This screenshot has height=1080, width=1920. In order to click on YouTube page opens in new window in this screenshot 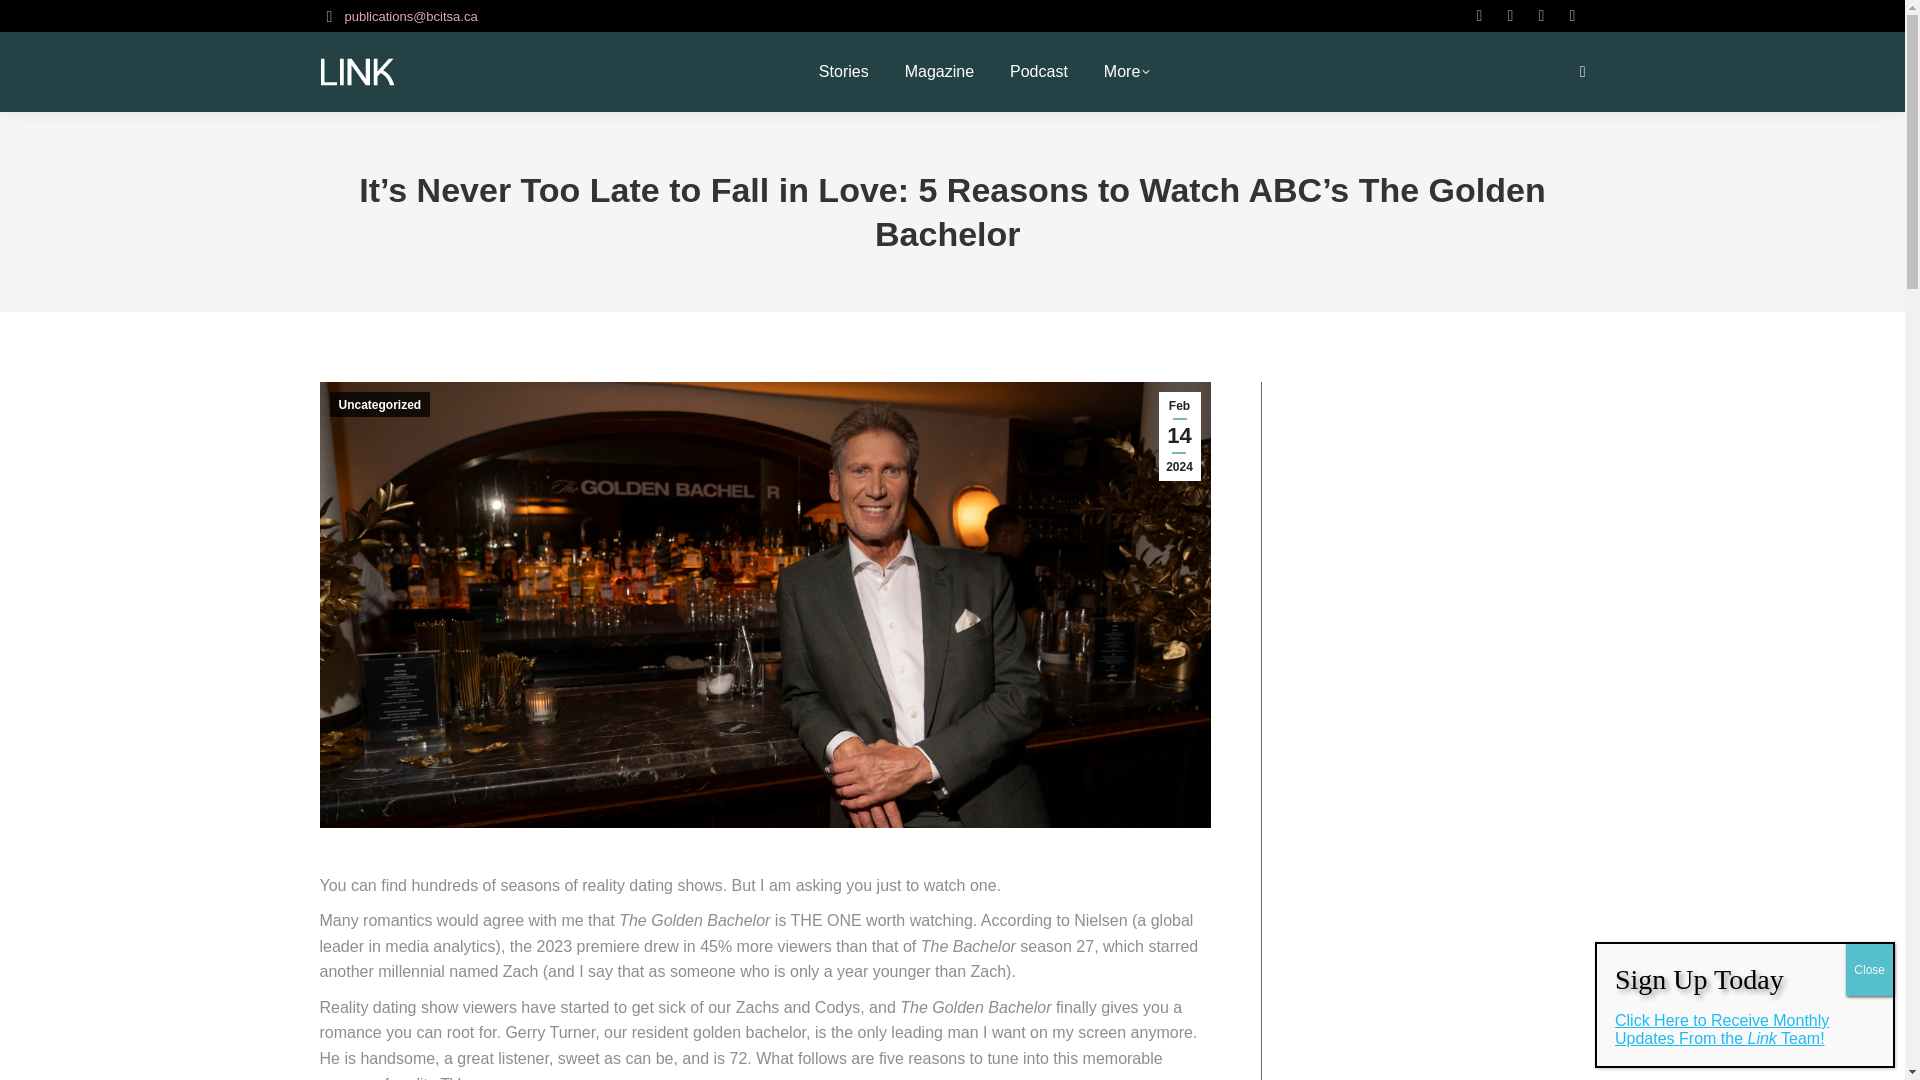, I will do `click(1572, 16)`.